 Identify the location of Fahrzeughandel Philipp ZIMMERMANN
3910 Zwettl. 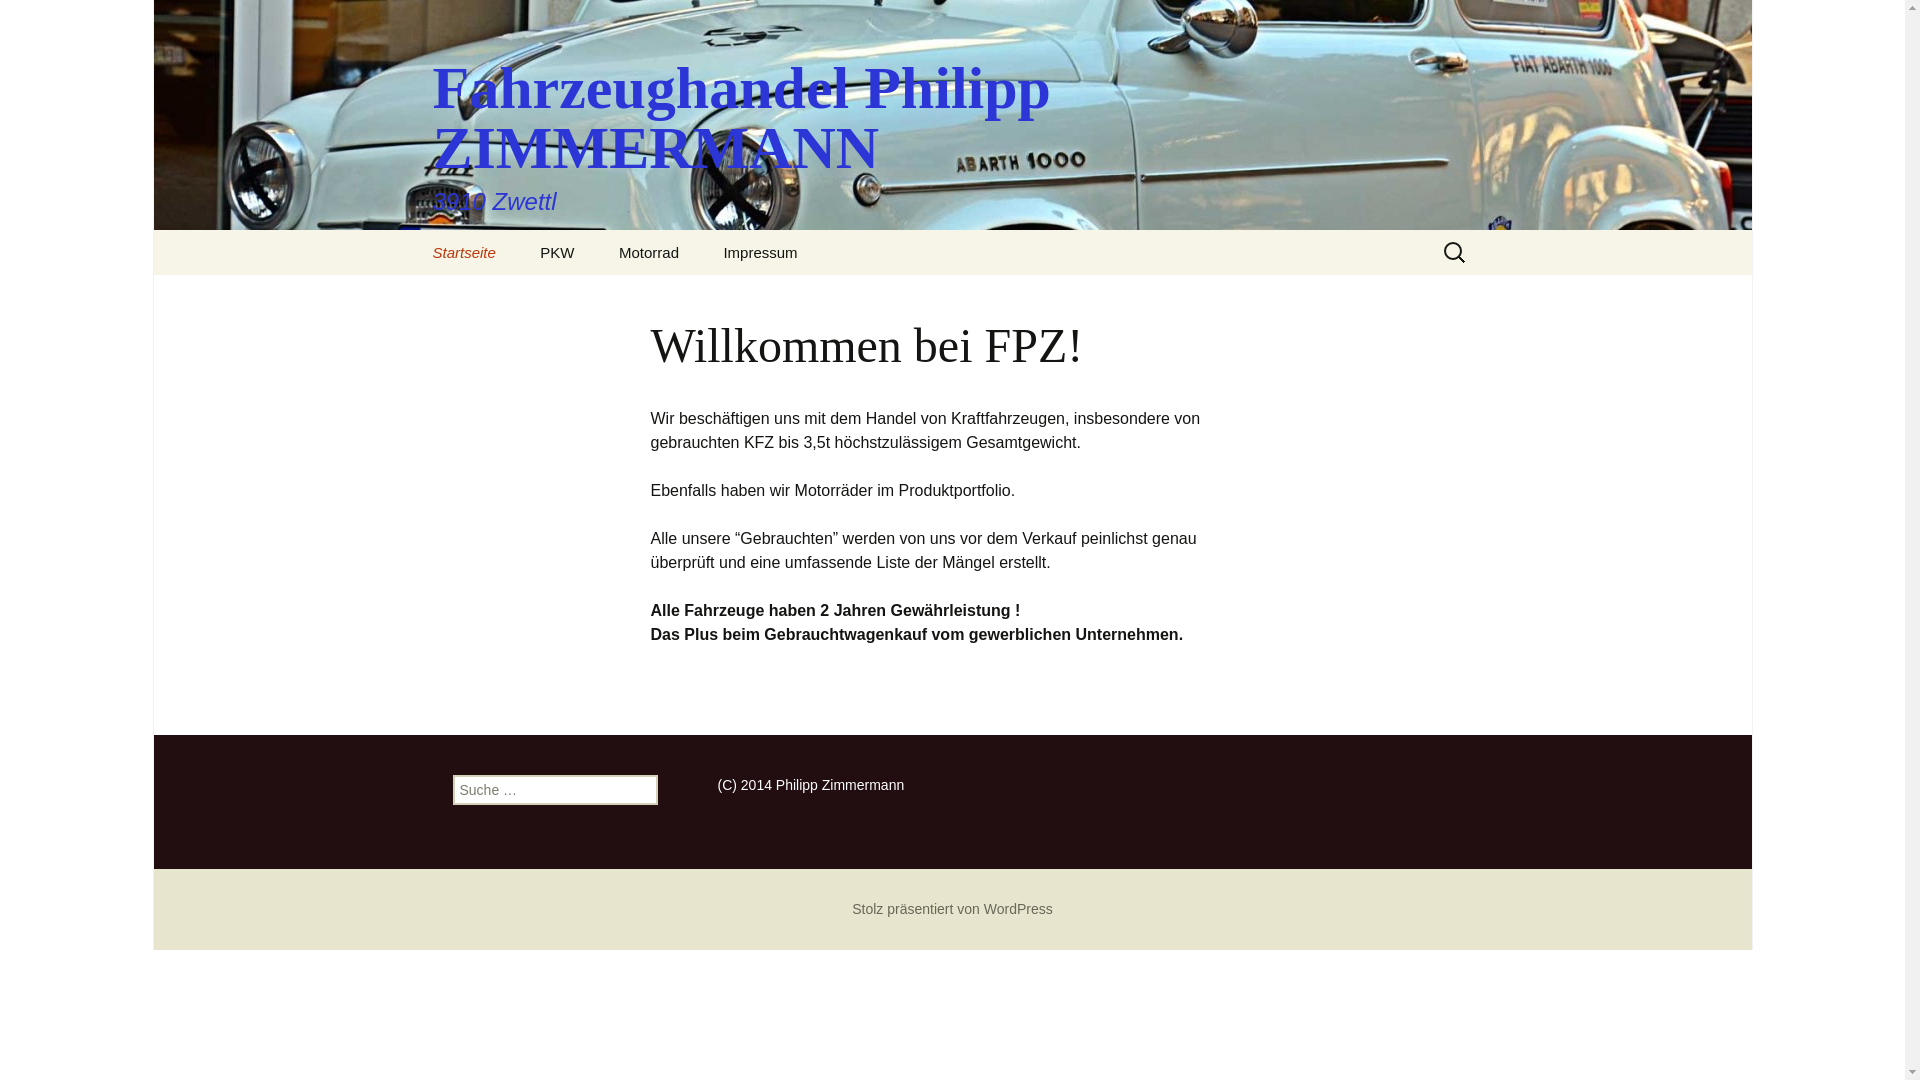
(952, 115).